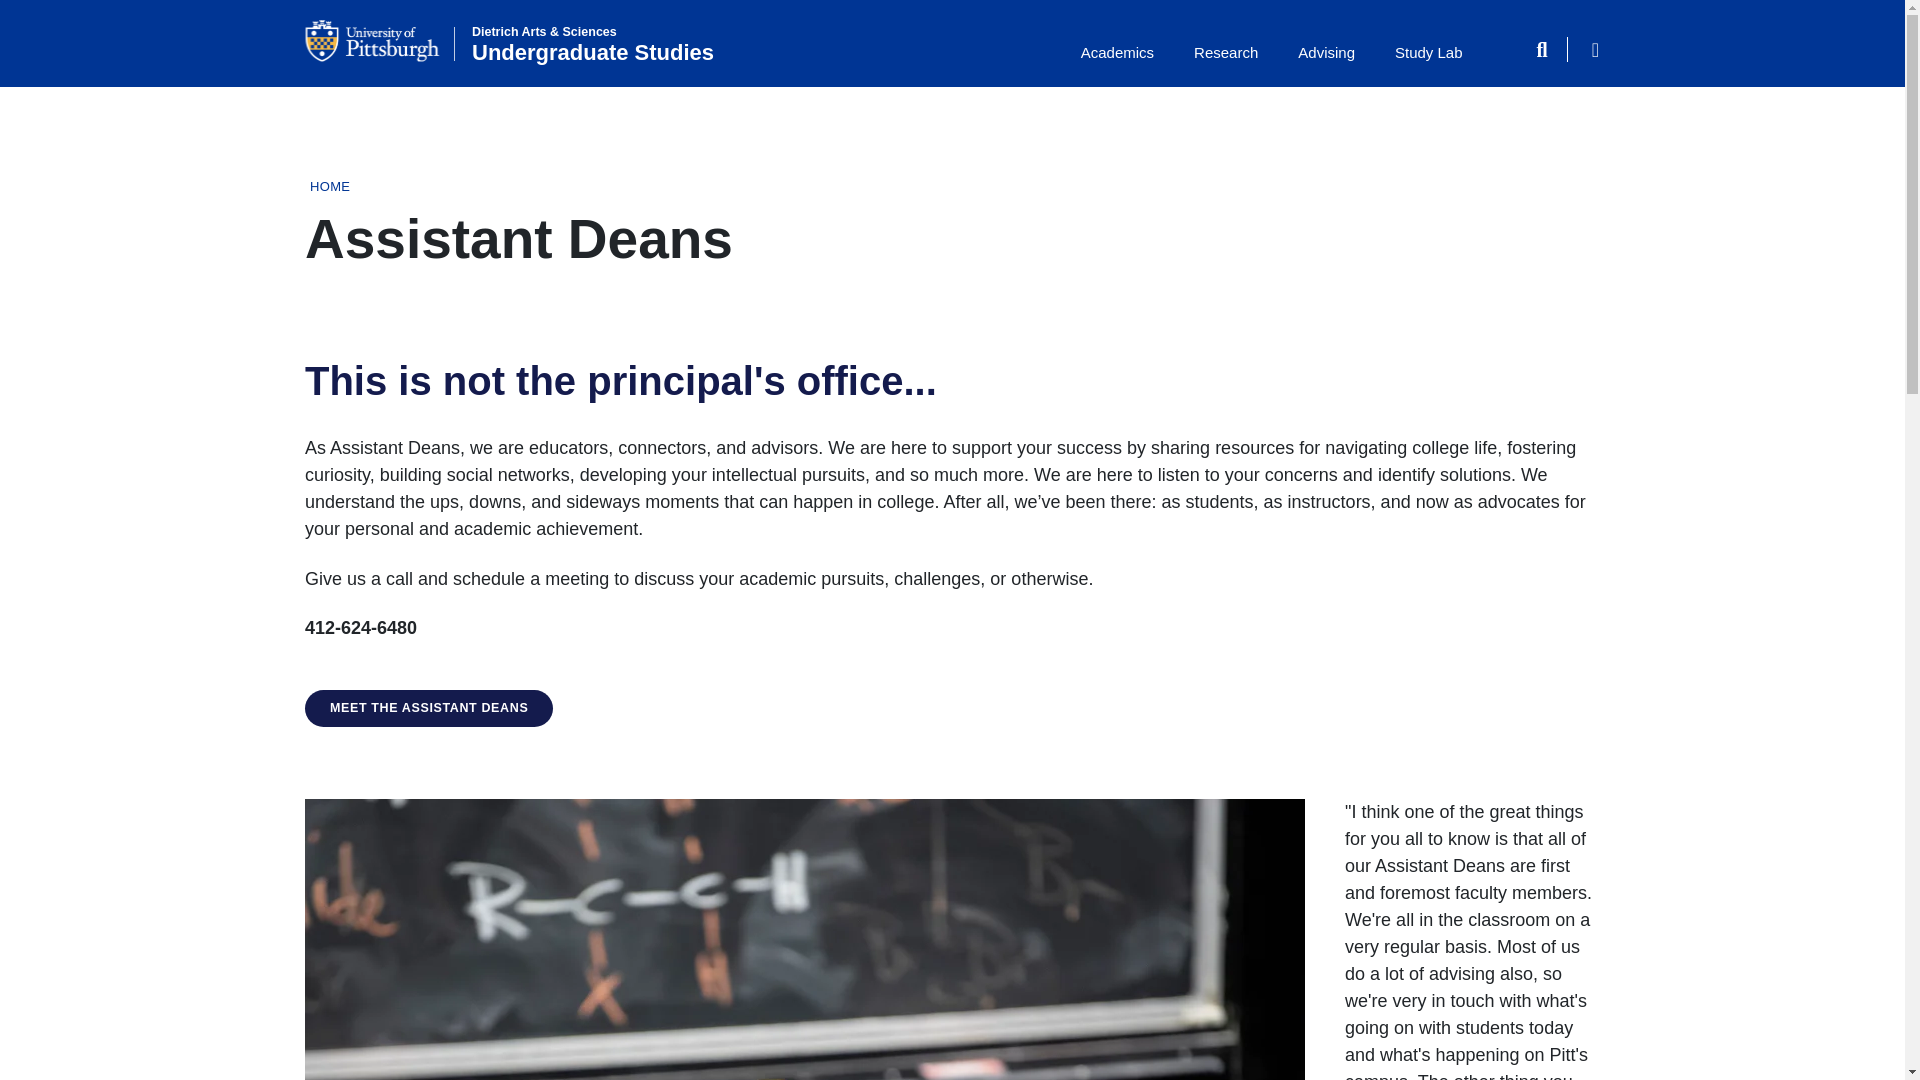  I want to click on MEET THE ASSISTANT DEANS, so click(428, 708).